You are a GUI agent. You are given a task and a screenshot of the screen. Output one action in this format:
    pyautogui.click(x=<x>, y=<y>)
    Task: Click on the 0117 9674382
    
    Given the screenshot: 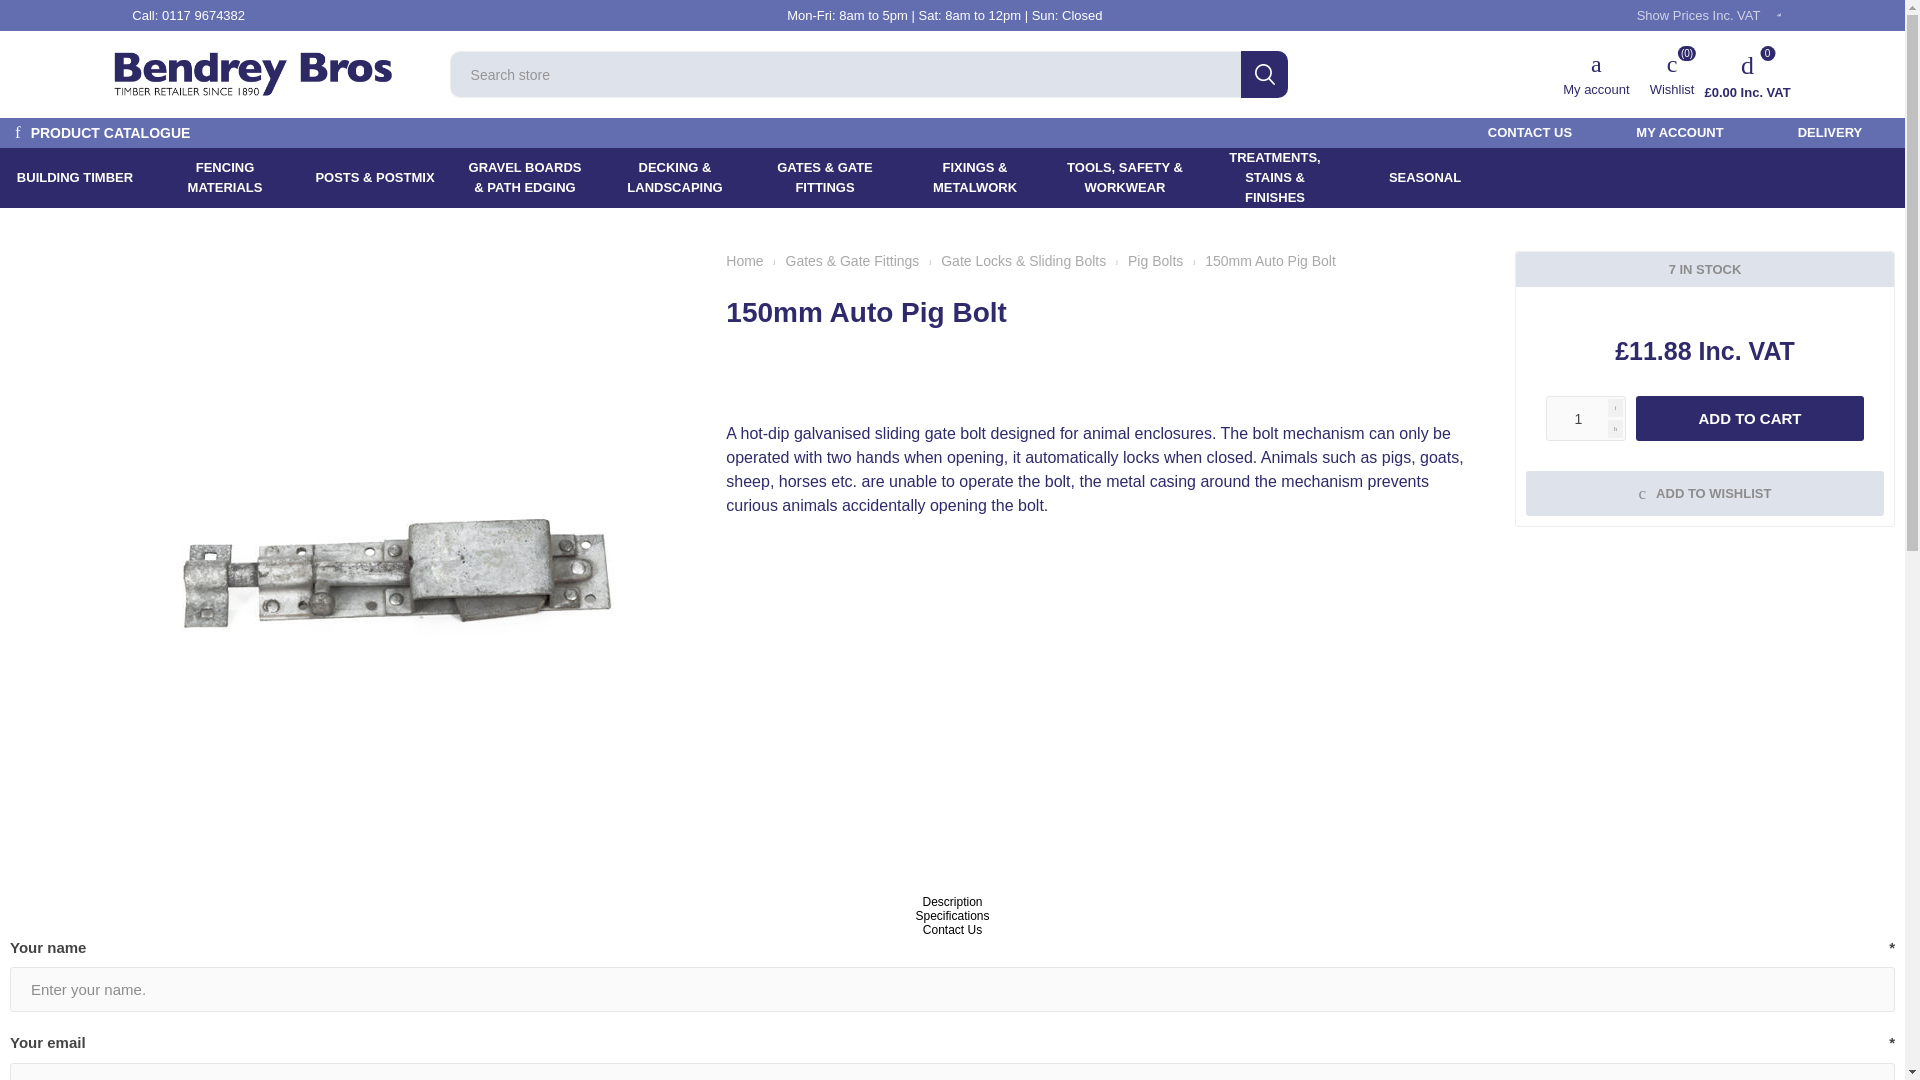 What is the action you would take?
    pyautogui.click(x=203, y=14)
    